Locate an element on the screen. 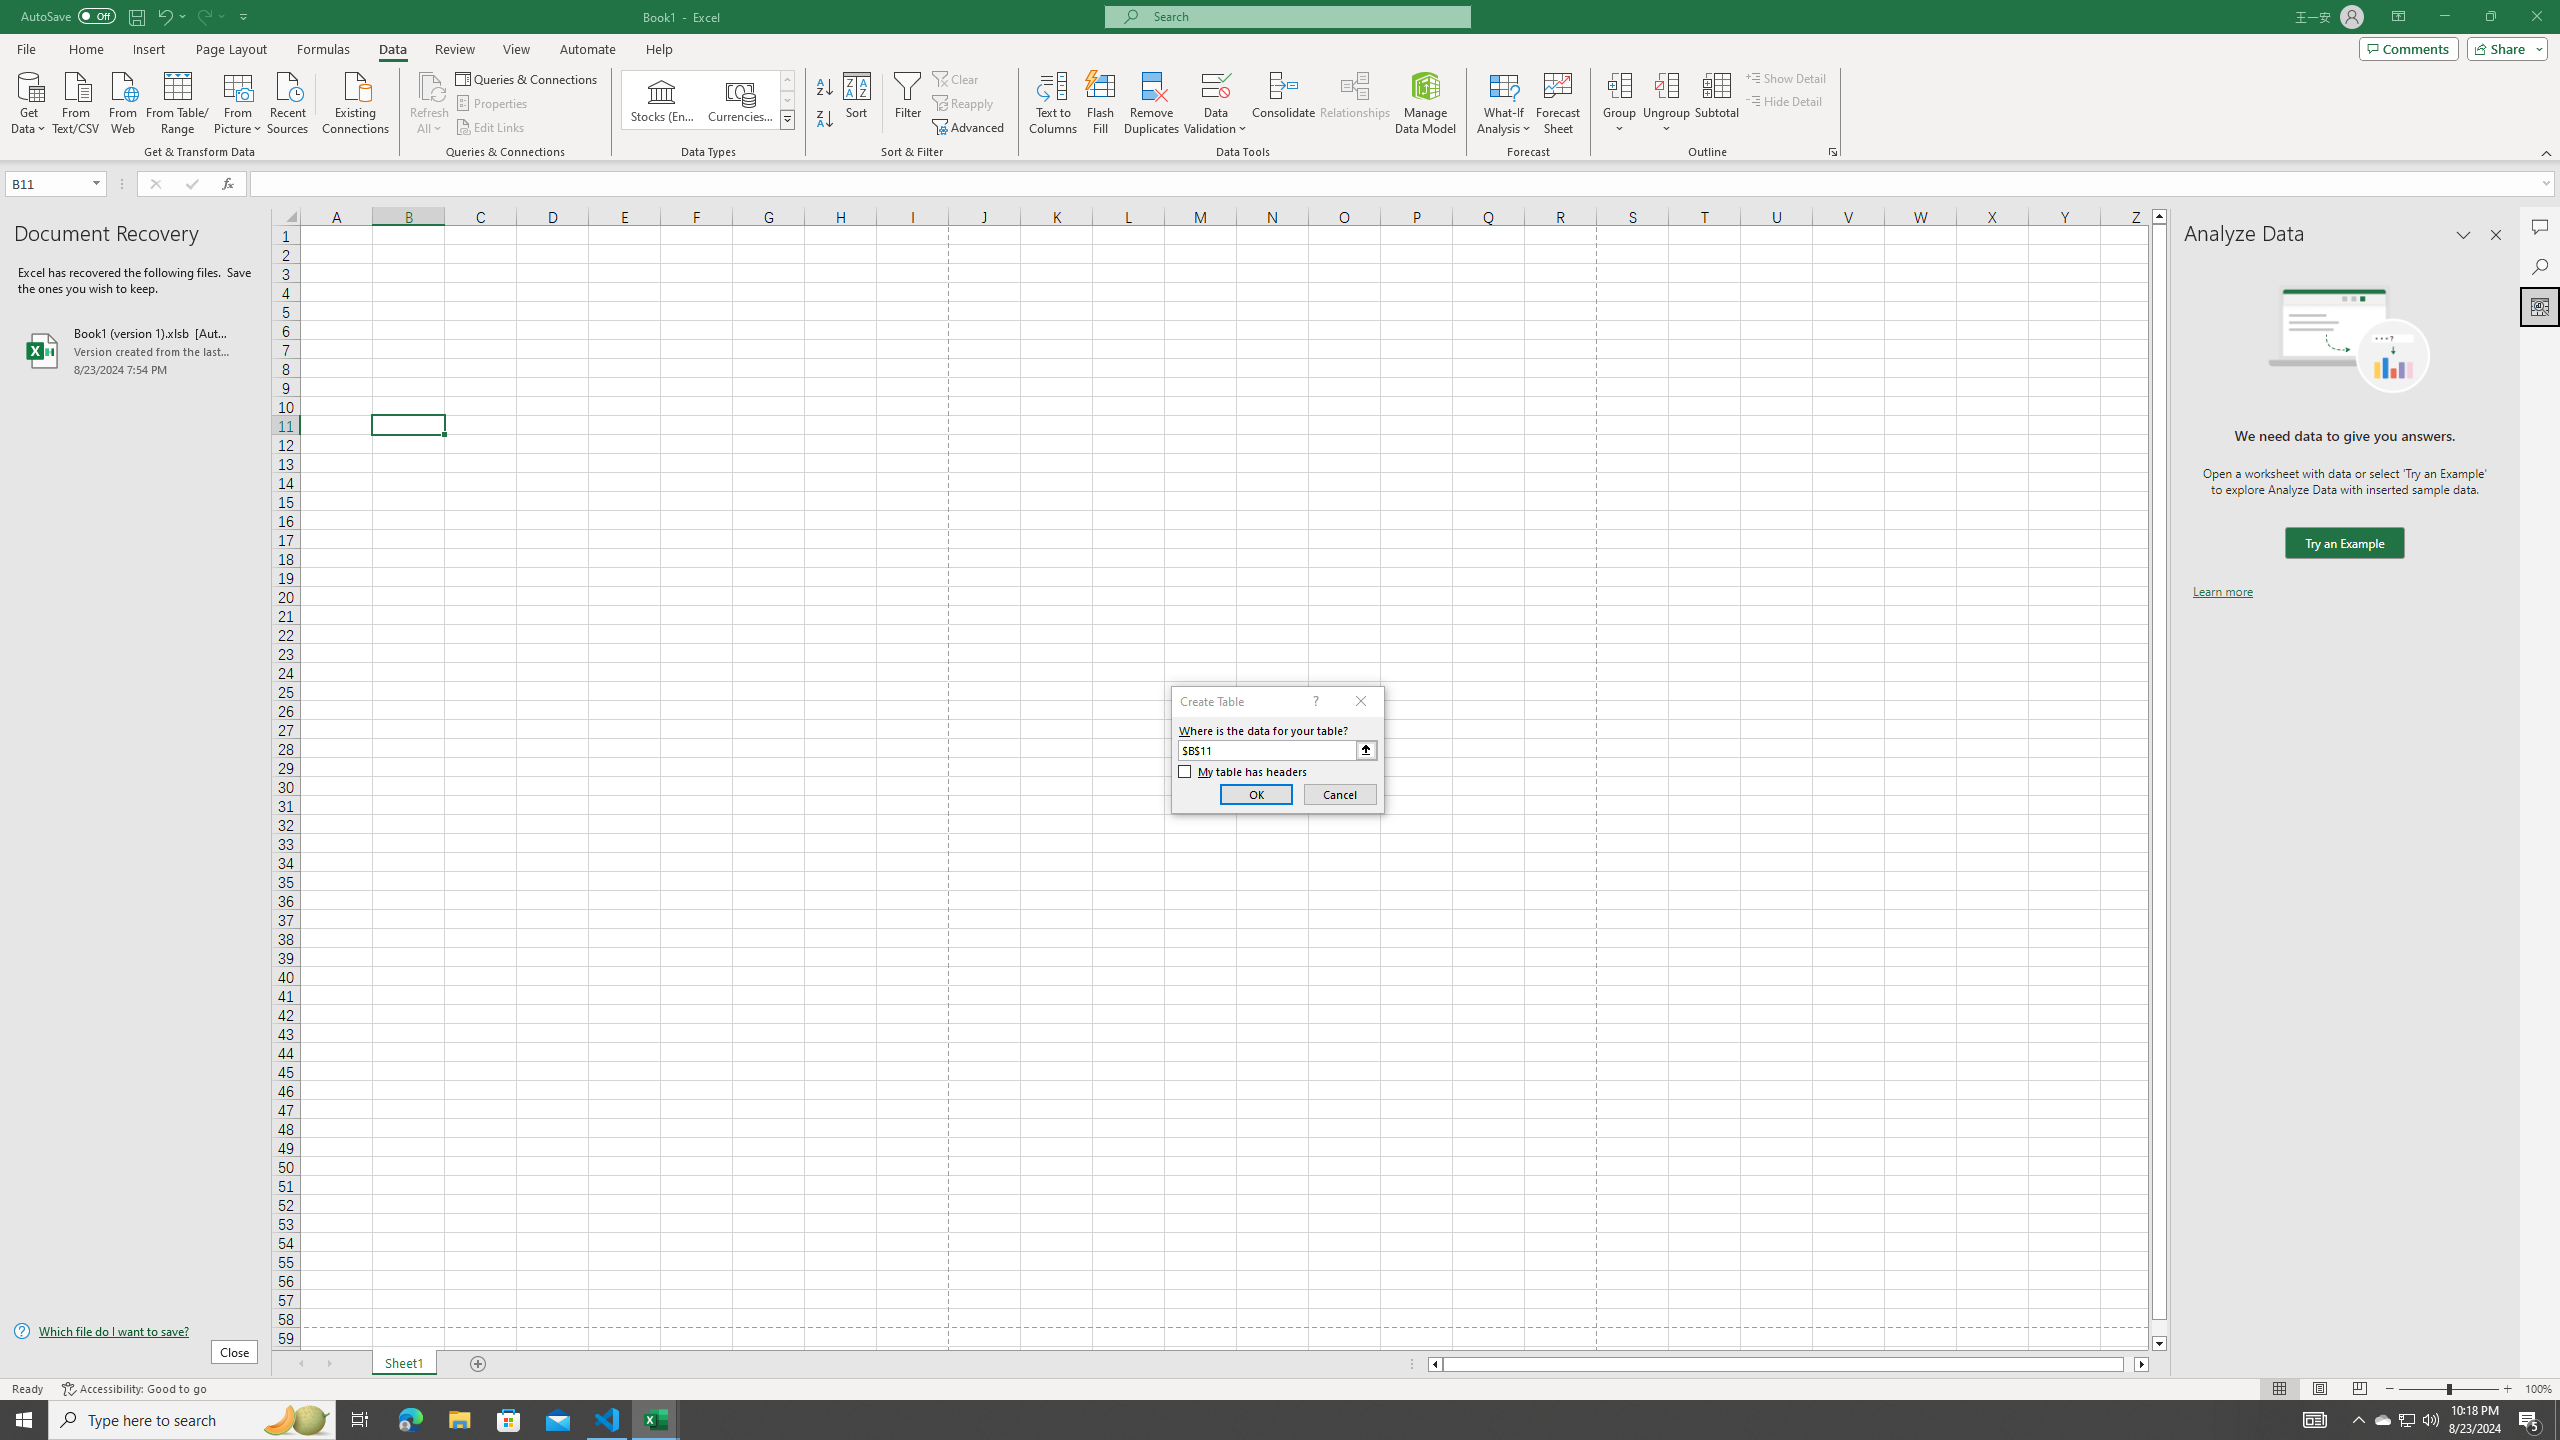  Sort... is located at coordinates (858, 103).